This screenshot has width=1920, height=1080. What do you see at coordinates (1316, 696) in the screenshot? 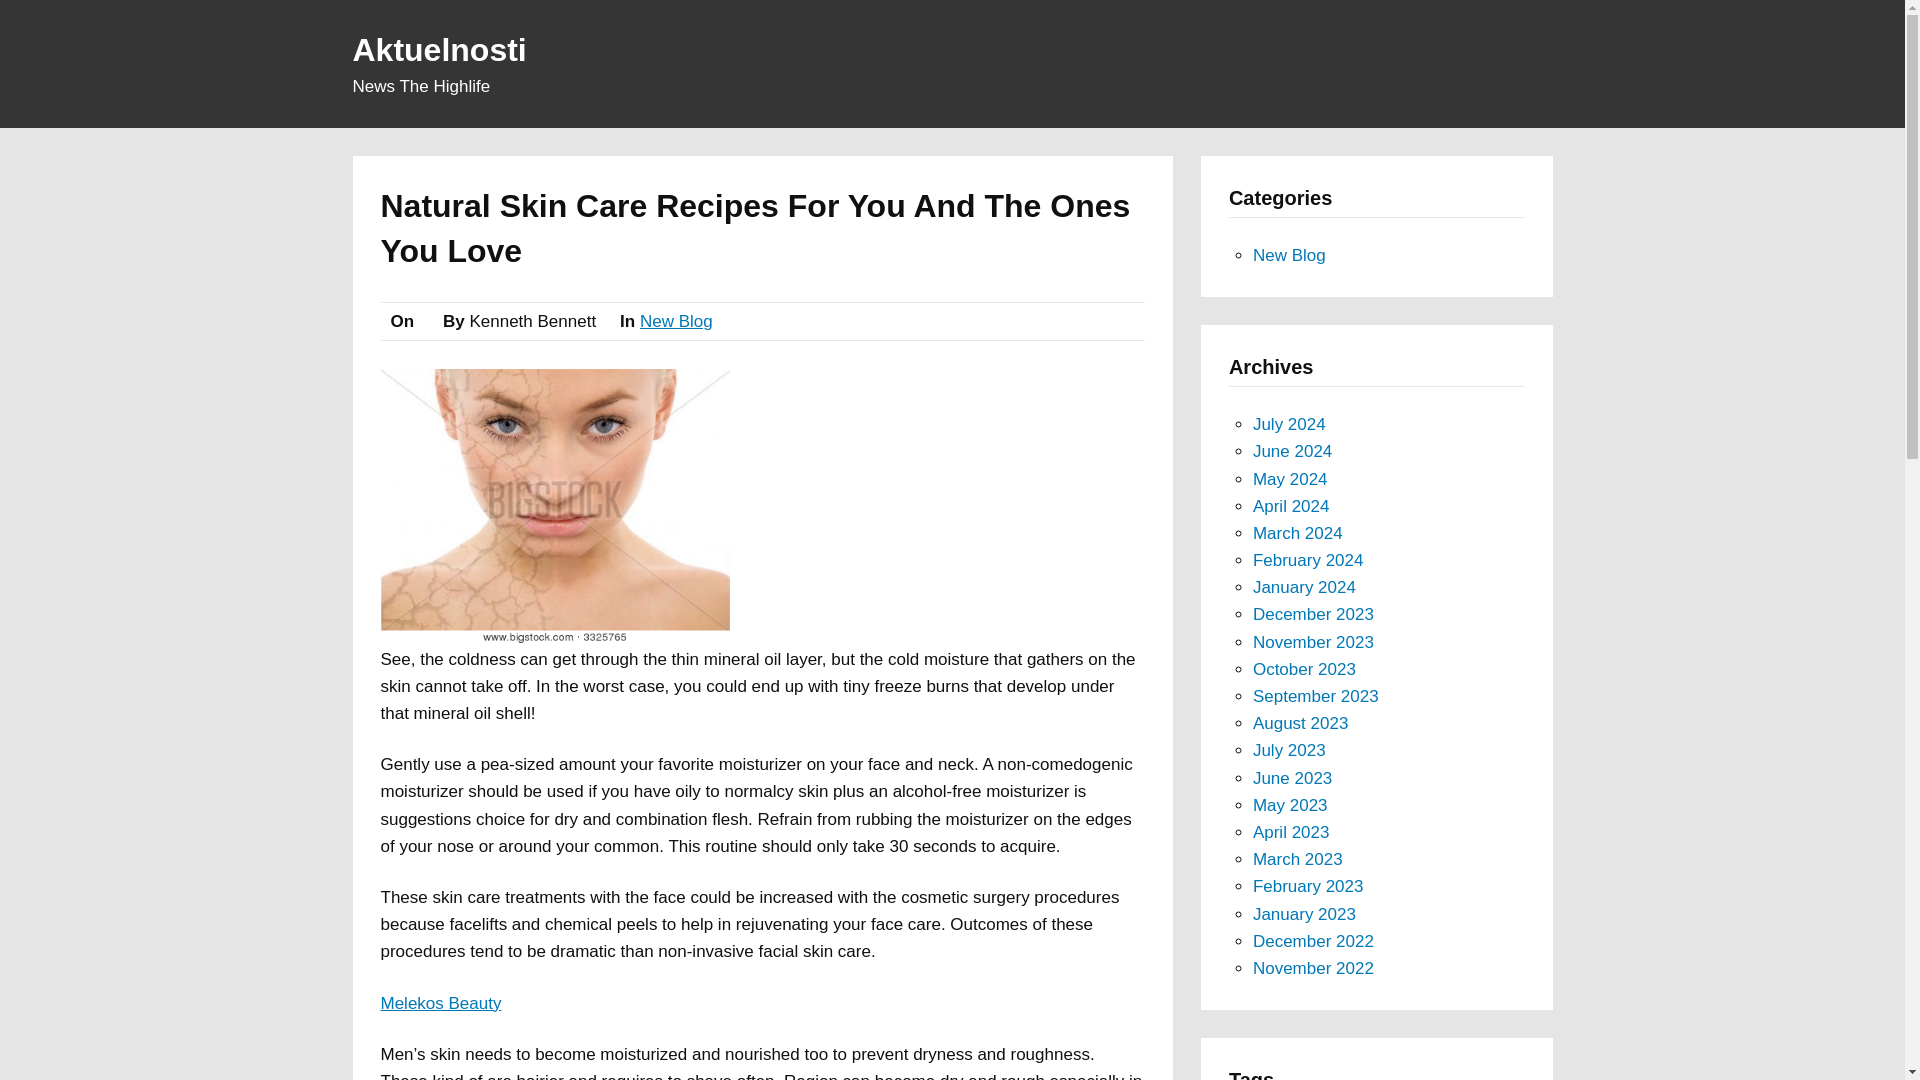
I see `September 2023` at bounding box center [1316, 696].